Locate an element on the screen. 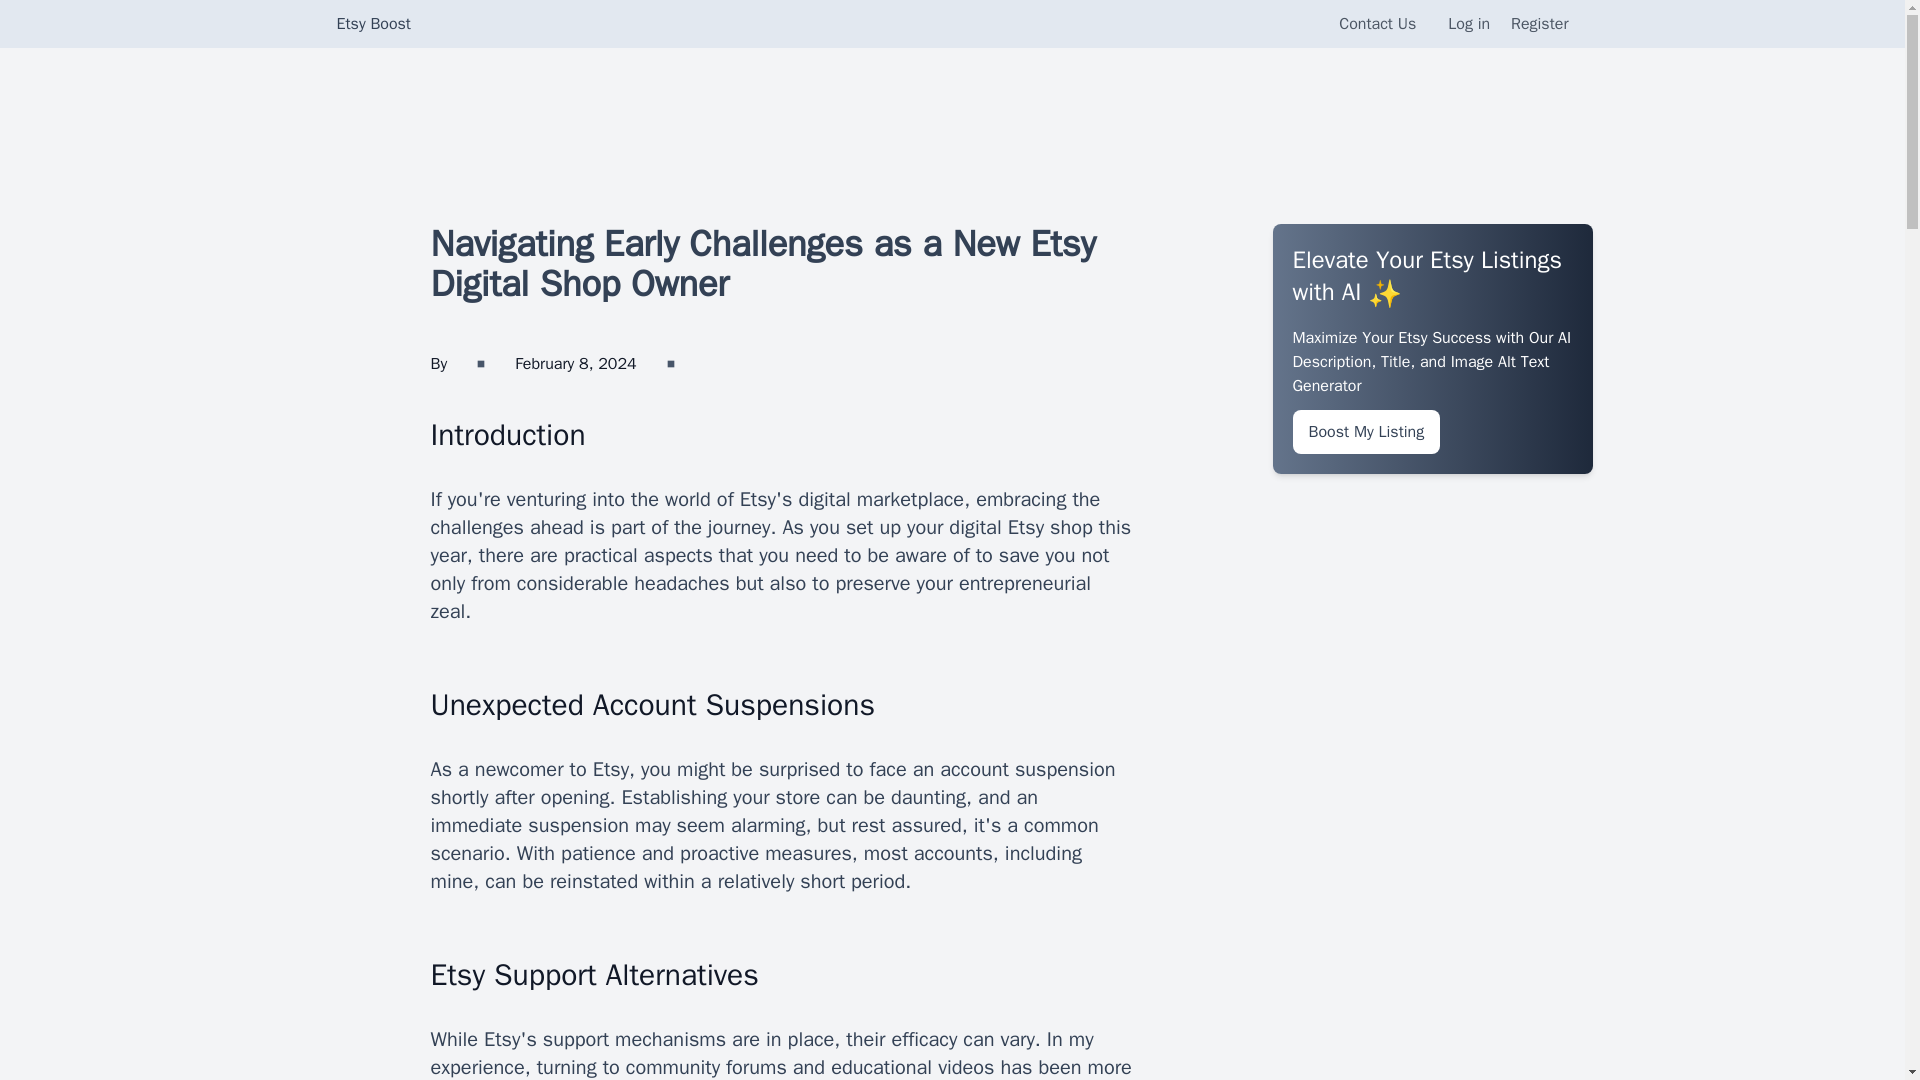 The height and width of the screenshot is (1080, 1920). Boost My Listing is located at coordinates (1366, 432).